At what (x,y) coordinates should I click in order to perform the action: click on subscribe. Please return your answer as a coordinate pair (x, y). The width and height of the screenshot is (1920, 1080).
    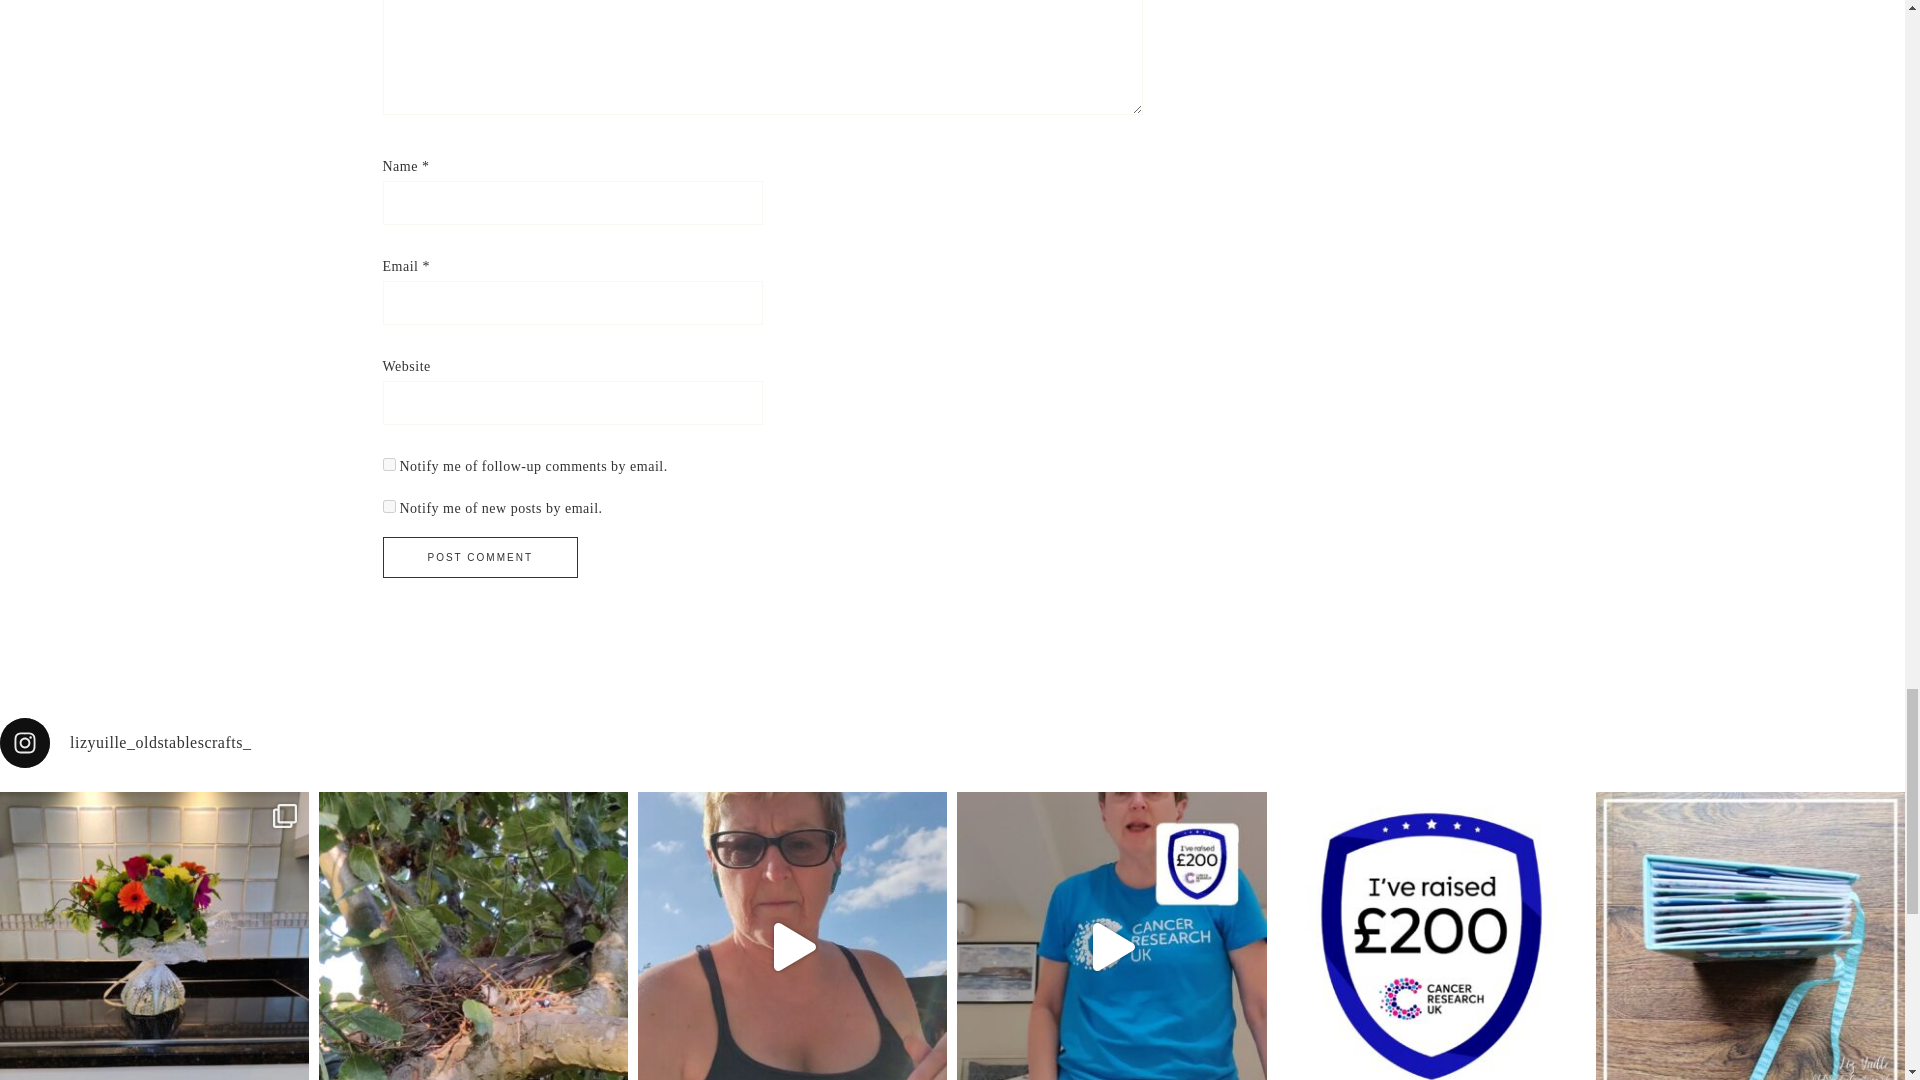
    Looking at the image, I should click on (388, 506).